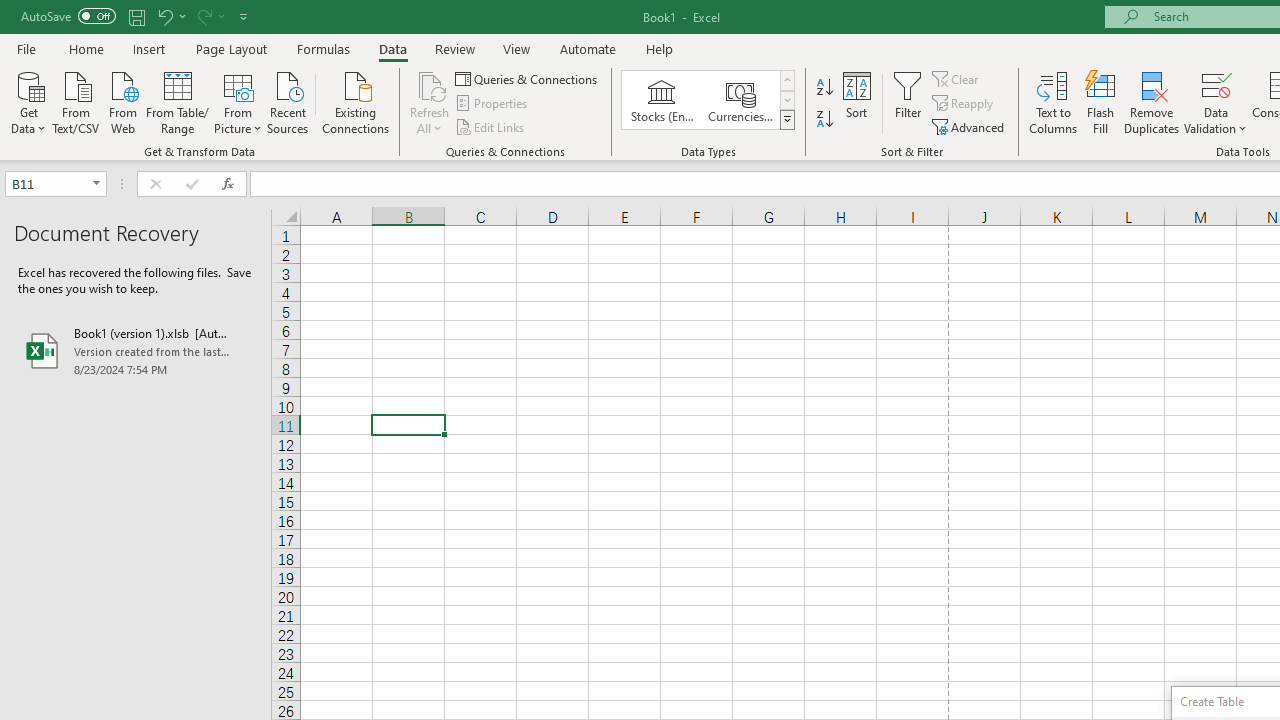  I want to click on Stocks (English), so click(662, 100).